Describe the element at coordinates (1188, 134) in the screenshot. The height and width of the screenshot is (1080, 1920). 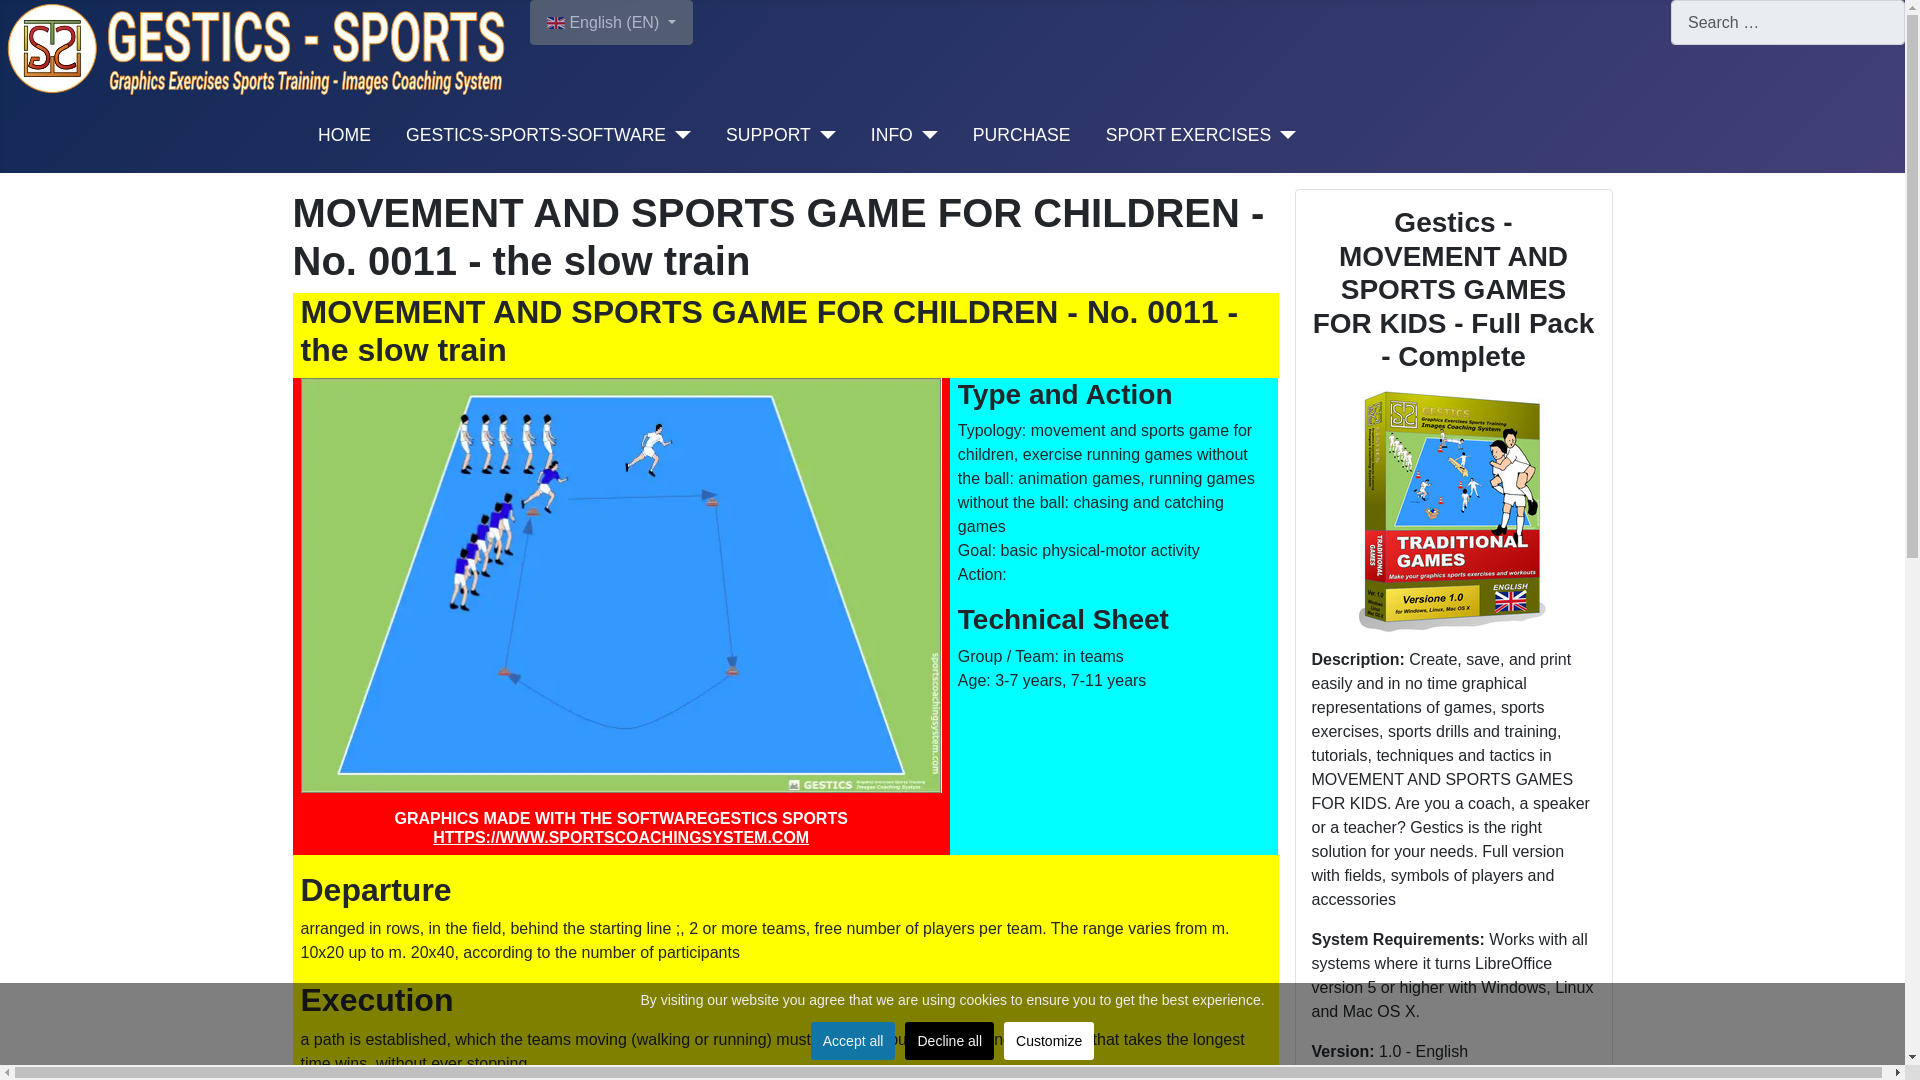
I see `SPORT EXERCISES` at that location.